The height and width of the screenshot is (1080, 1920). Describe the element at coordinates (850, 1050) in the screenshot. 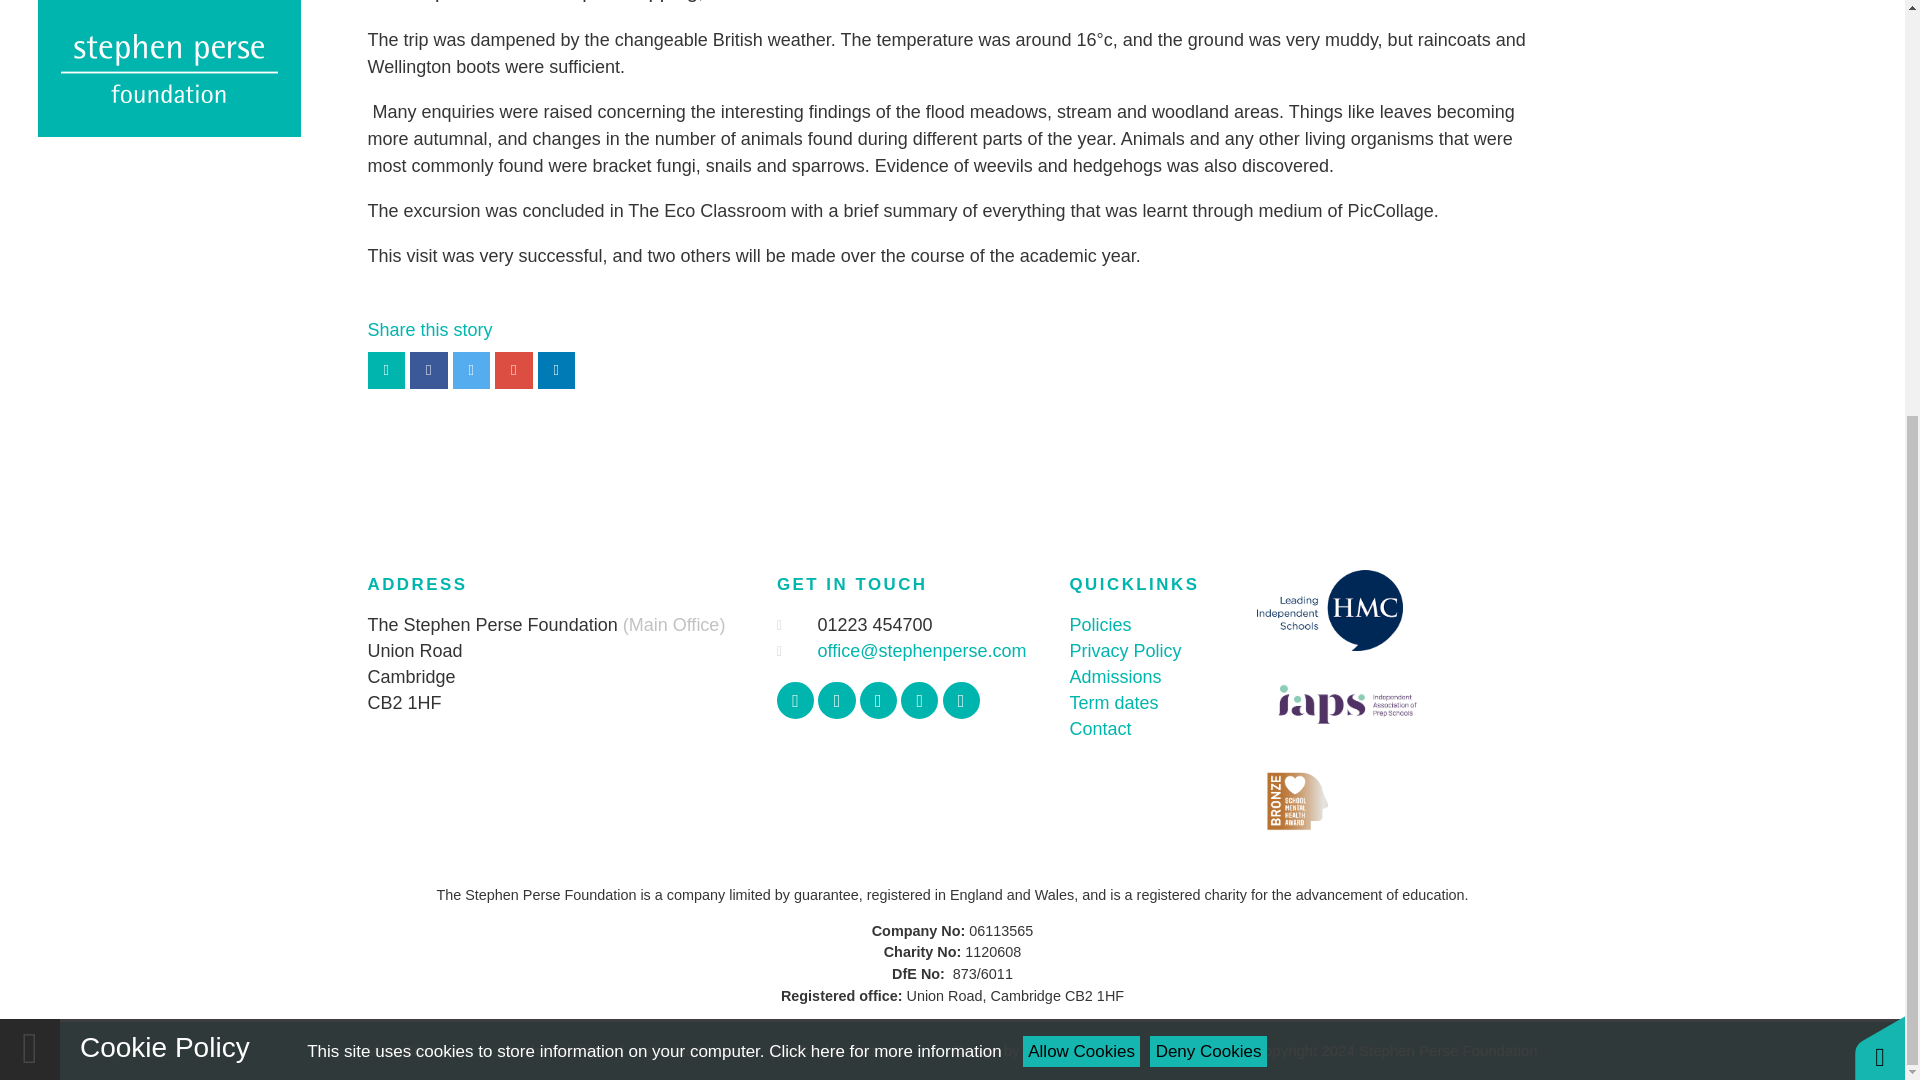

I see `Cookie Settings` at that location.